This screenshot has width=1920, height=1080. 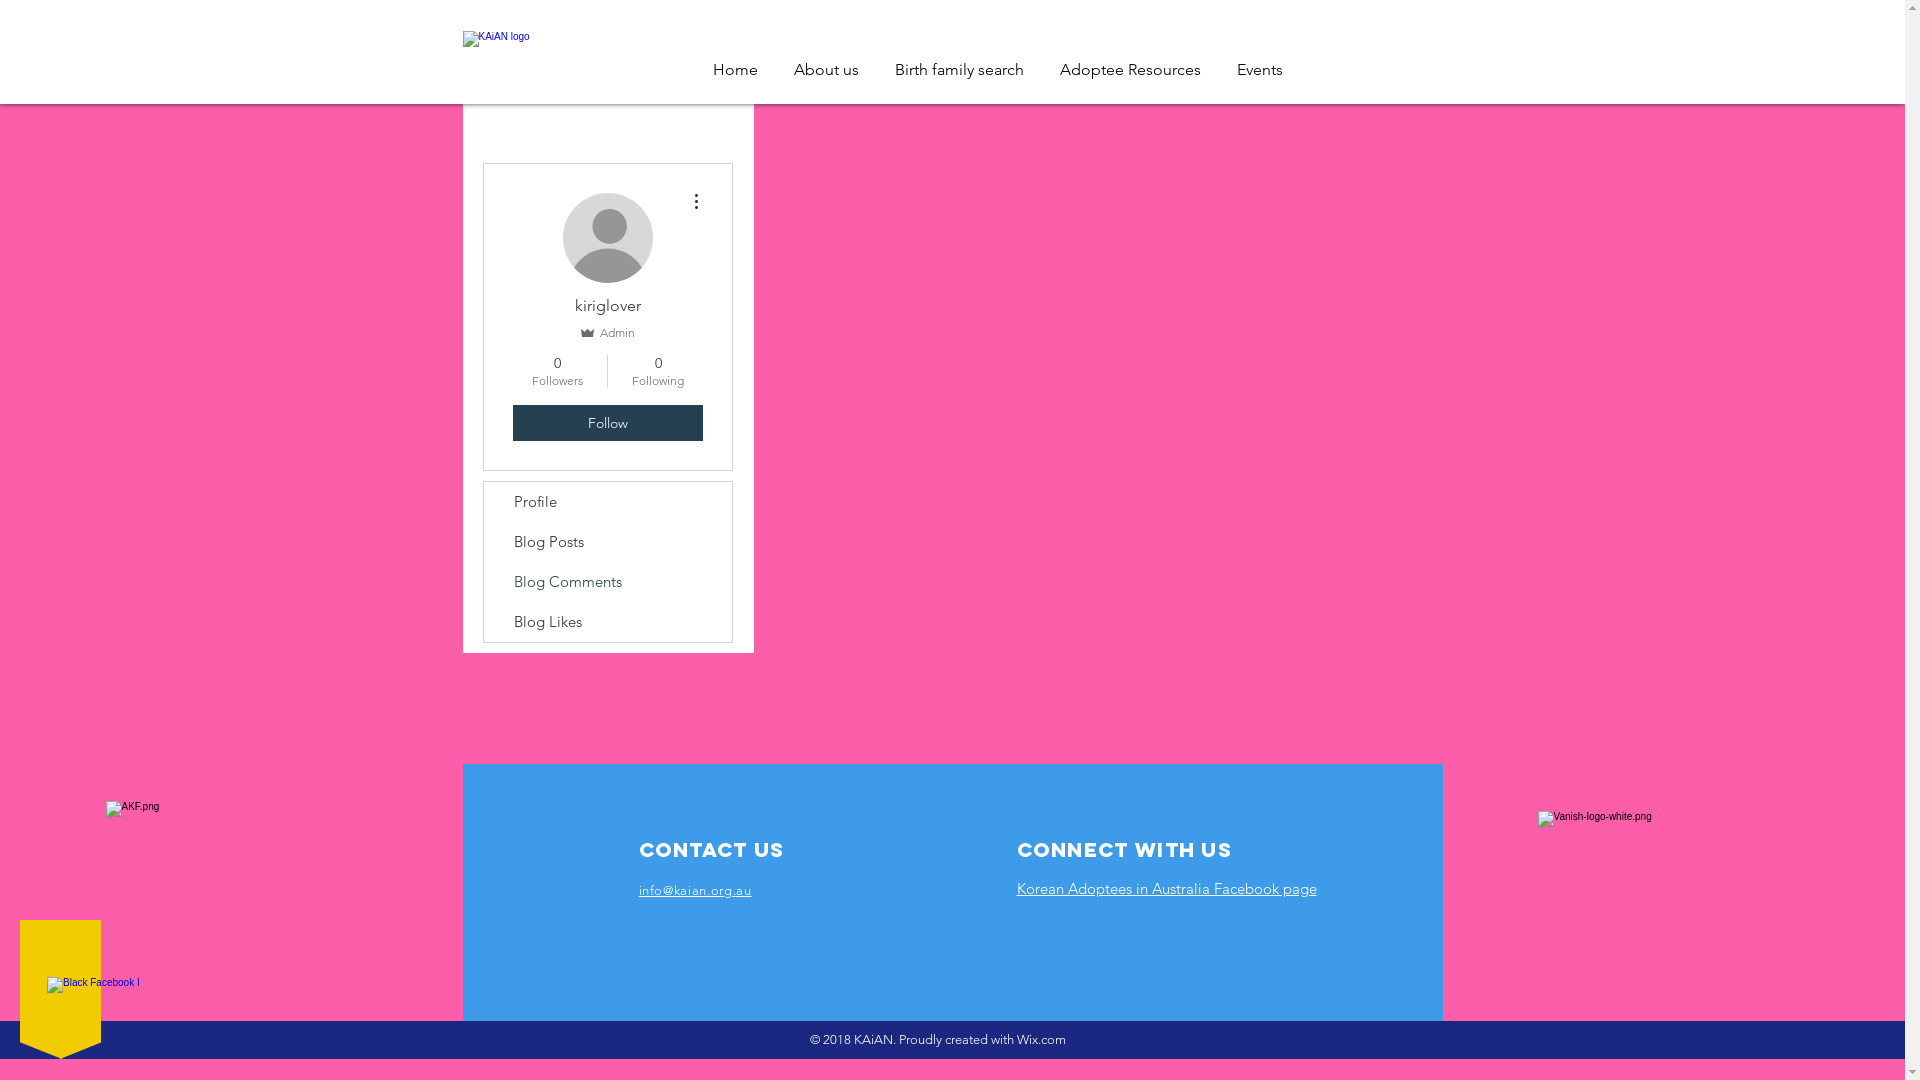 I want to click on Birth family search, so click(x=958, y=60).